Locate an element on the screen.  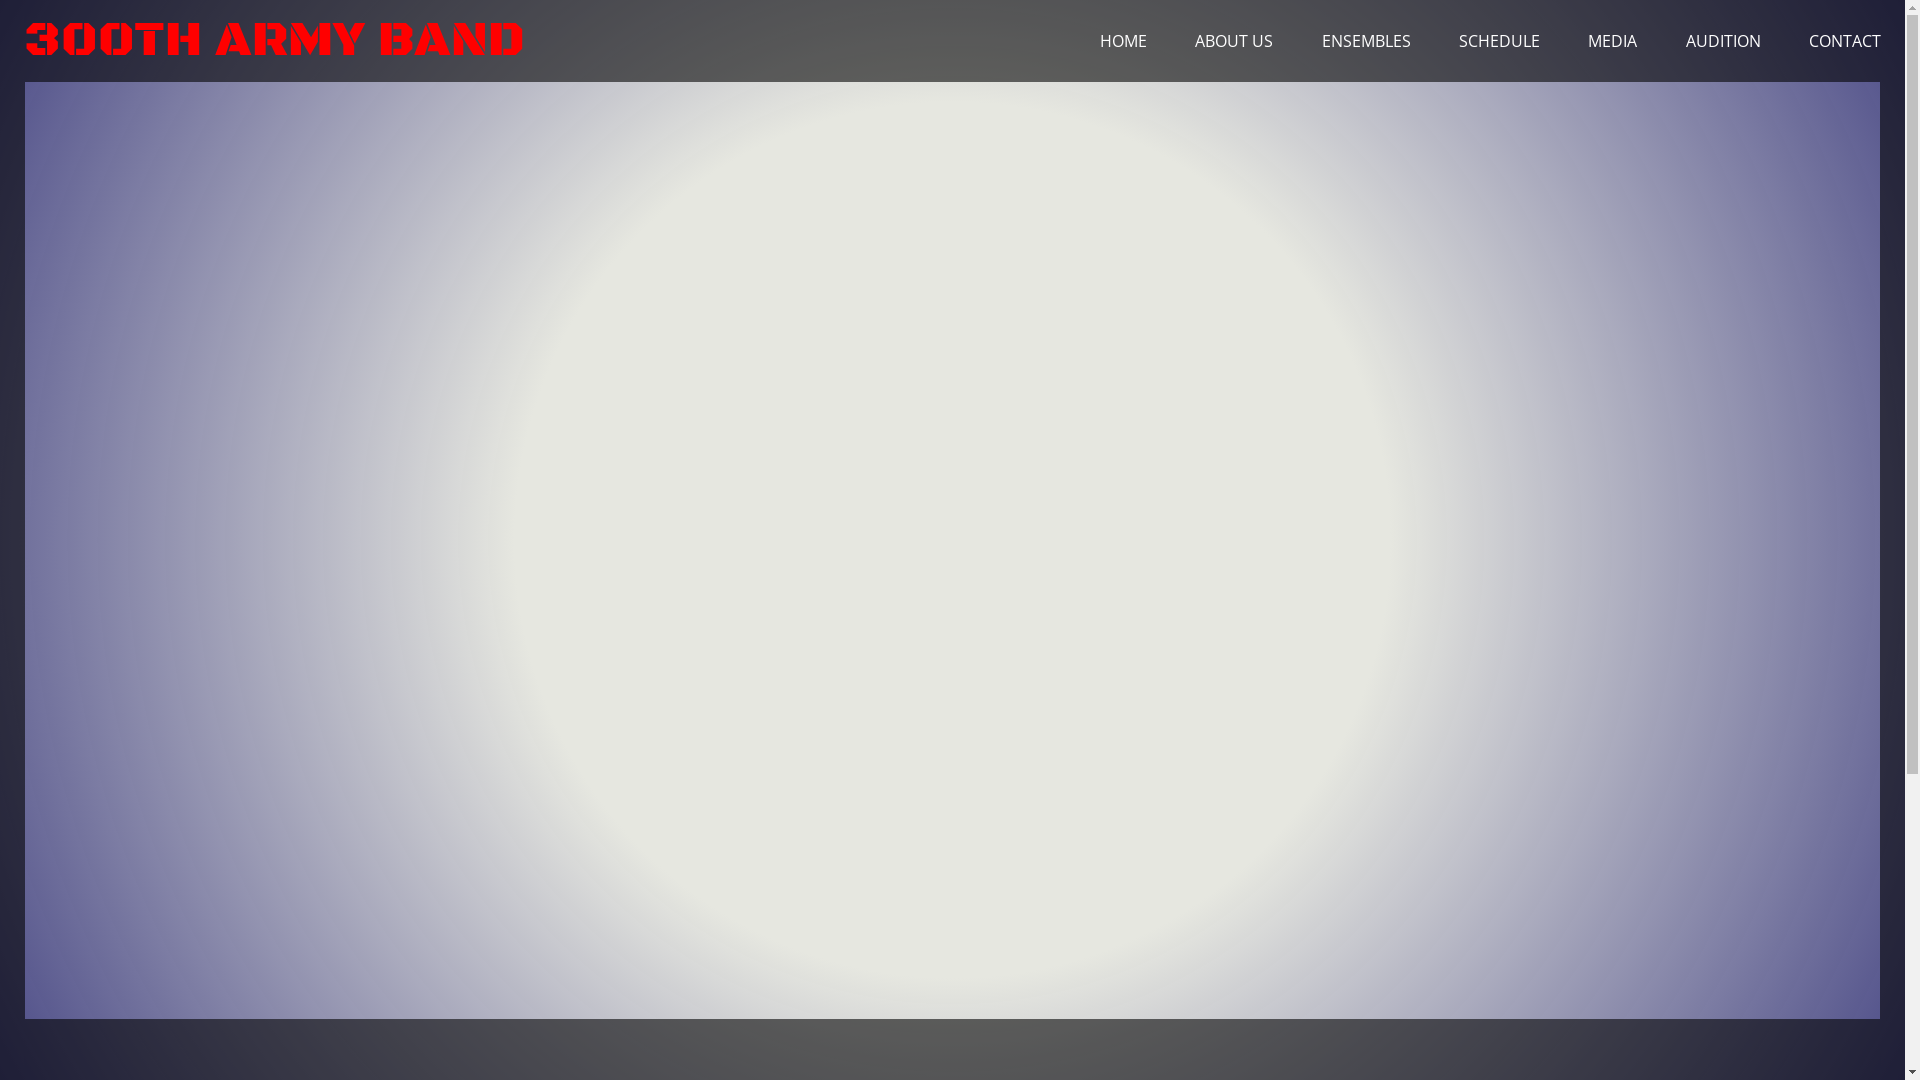
HOME is located at coordinates (1124, 40).